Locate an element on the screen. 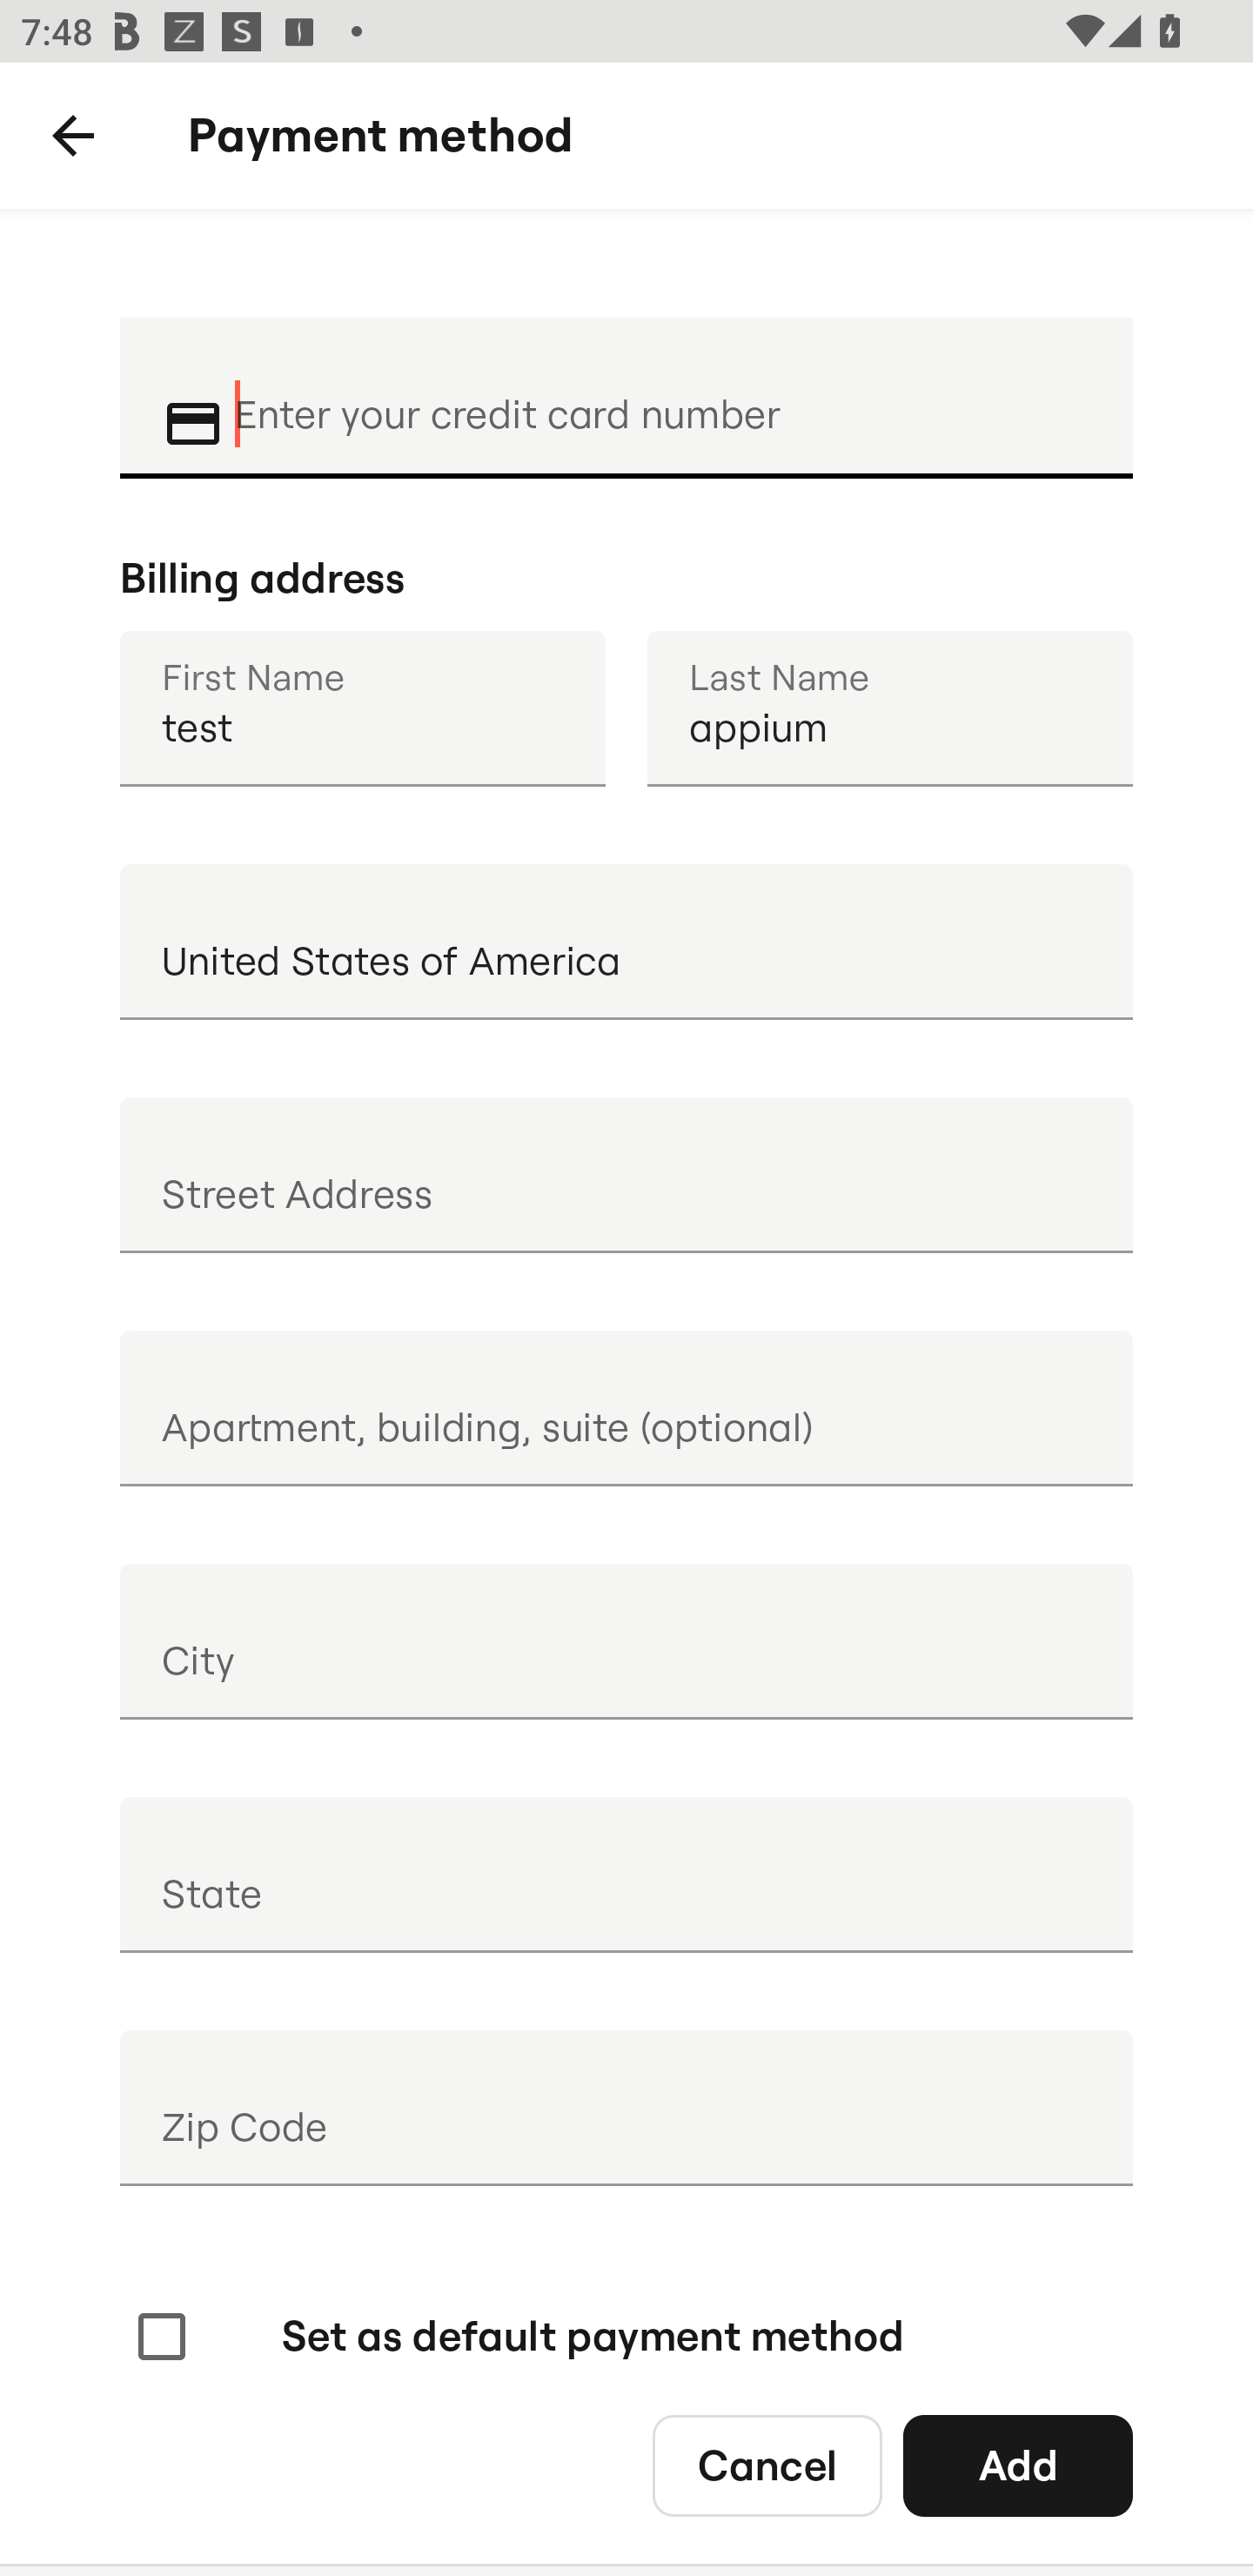 Image resolution: width=1253 pixels, height=2576 pixels. Set as default payment method is located at coordinates (517, 2336).